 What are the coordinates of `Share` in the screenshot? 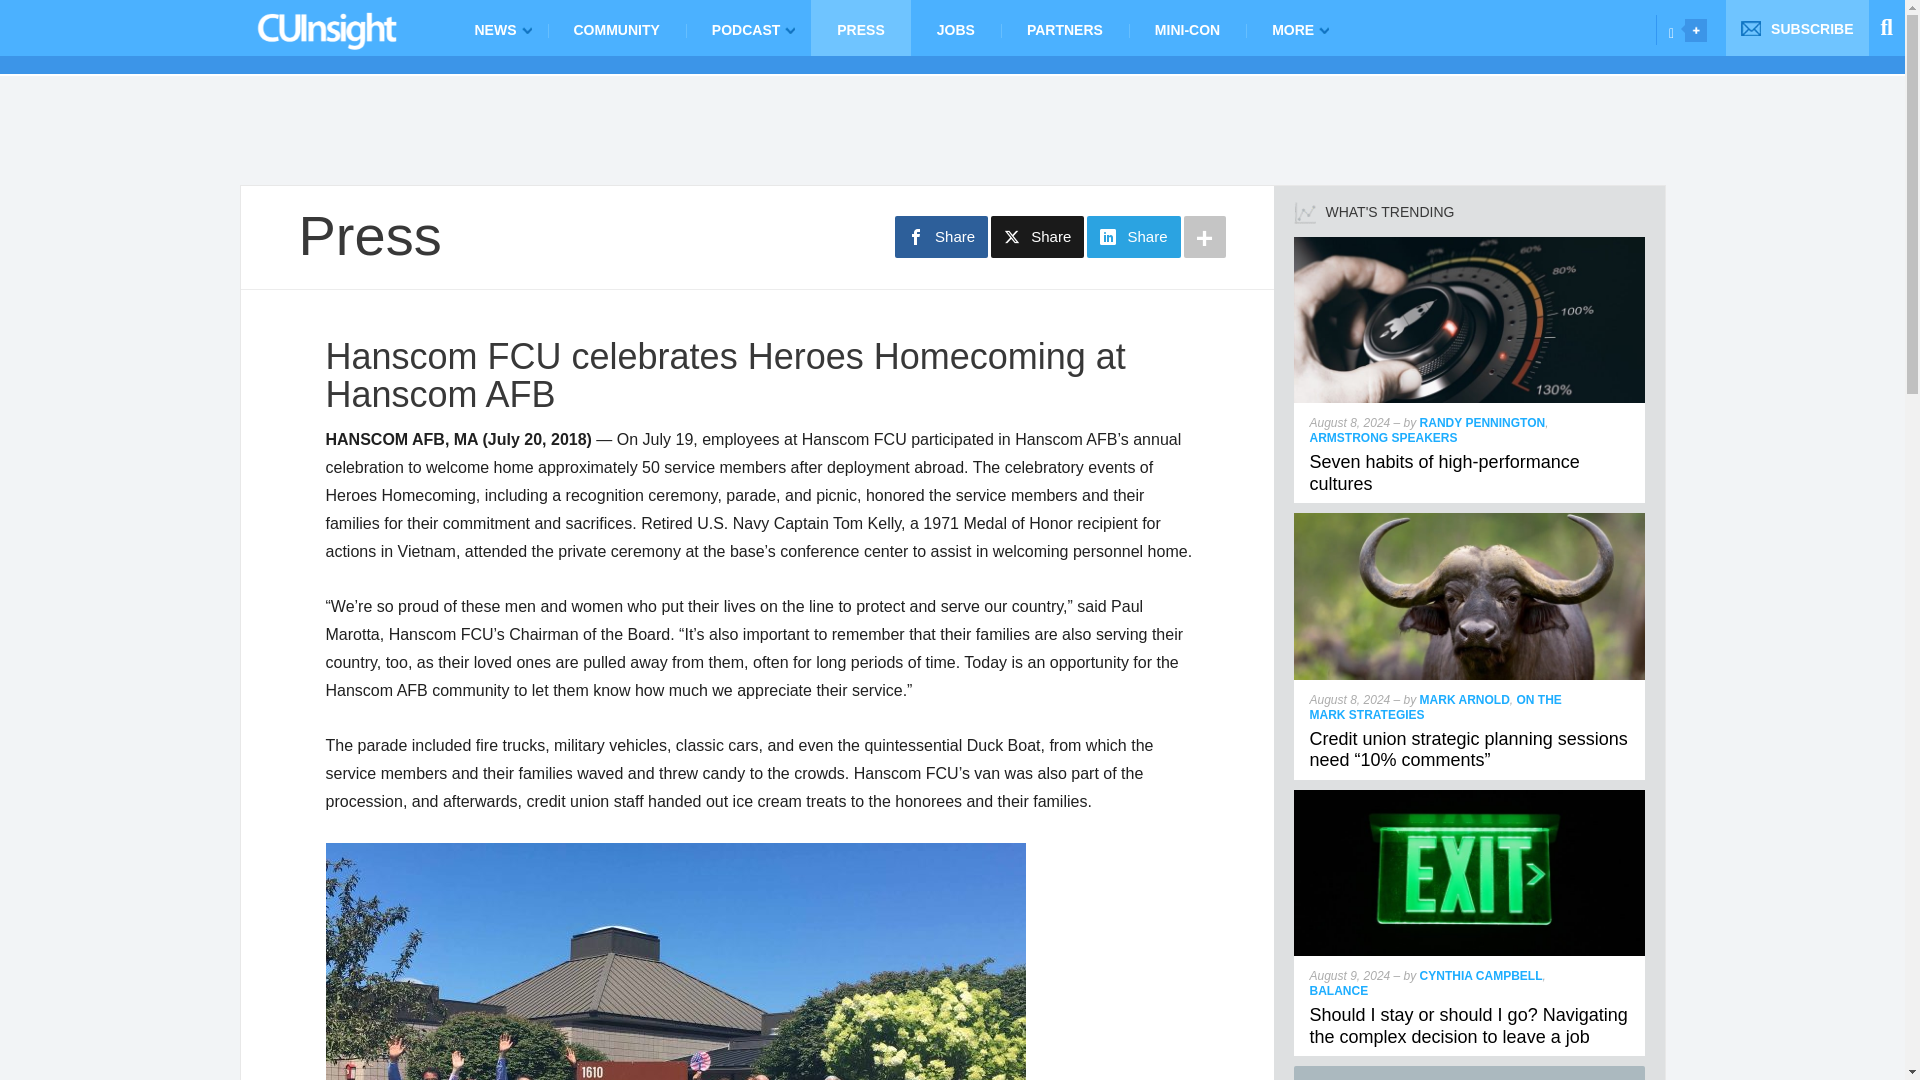 It's located at (1133, 237).